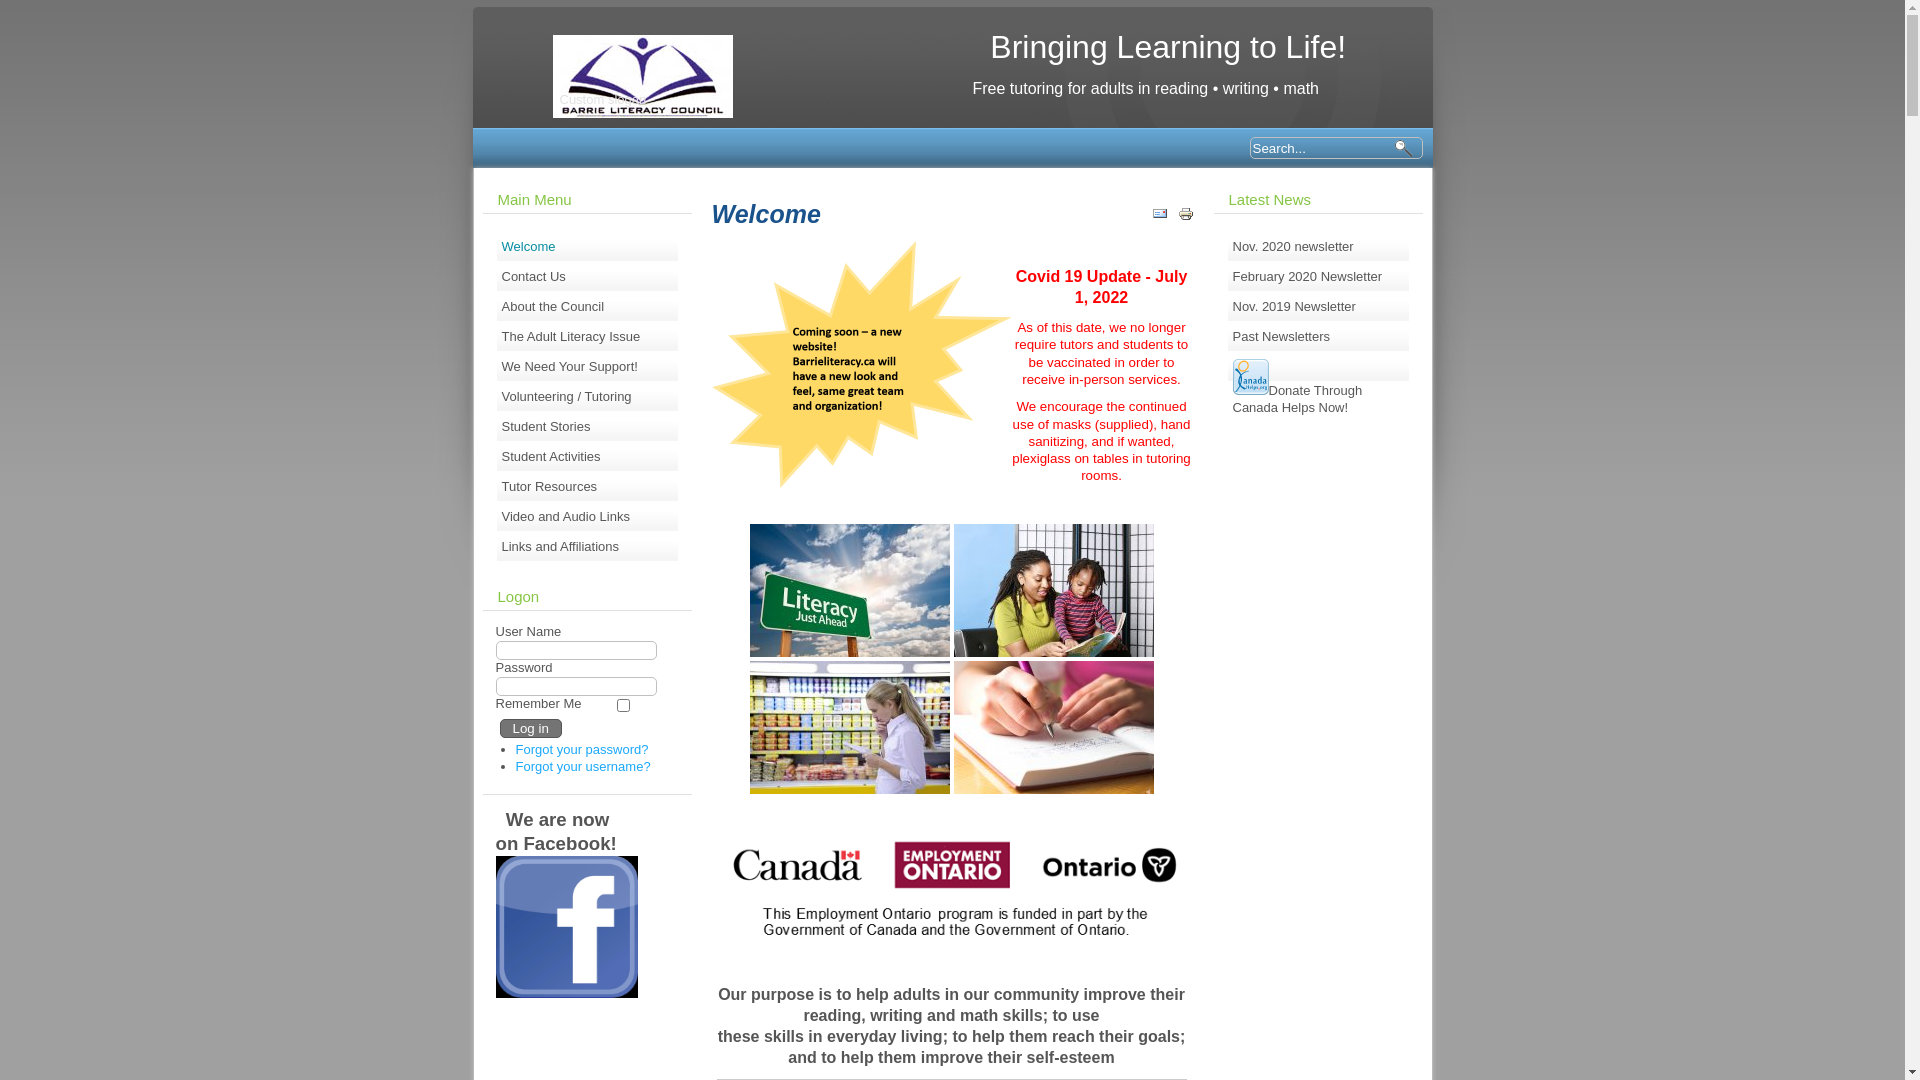 This screenshot has height=1080, width=1920. I want to click on About the Council, so click(588, 307).